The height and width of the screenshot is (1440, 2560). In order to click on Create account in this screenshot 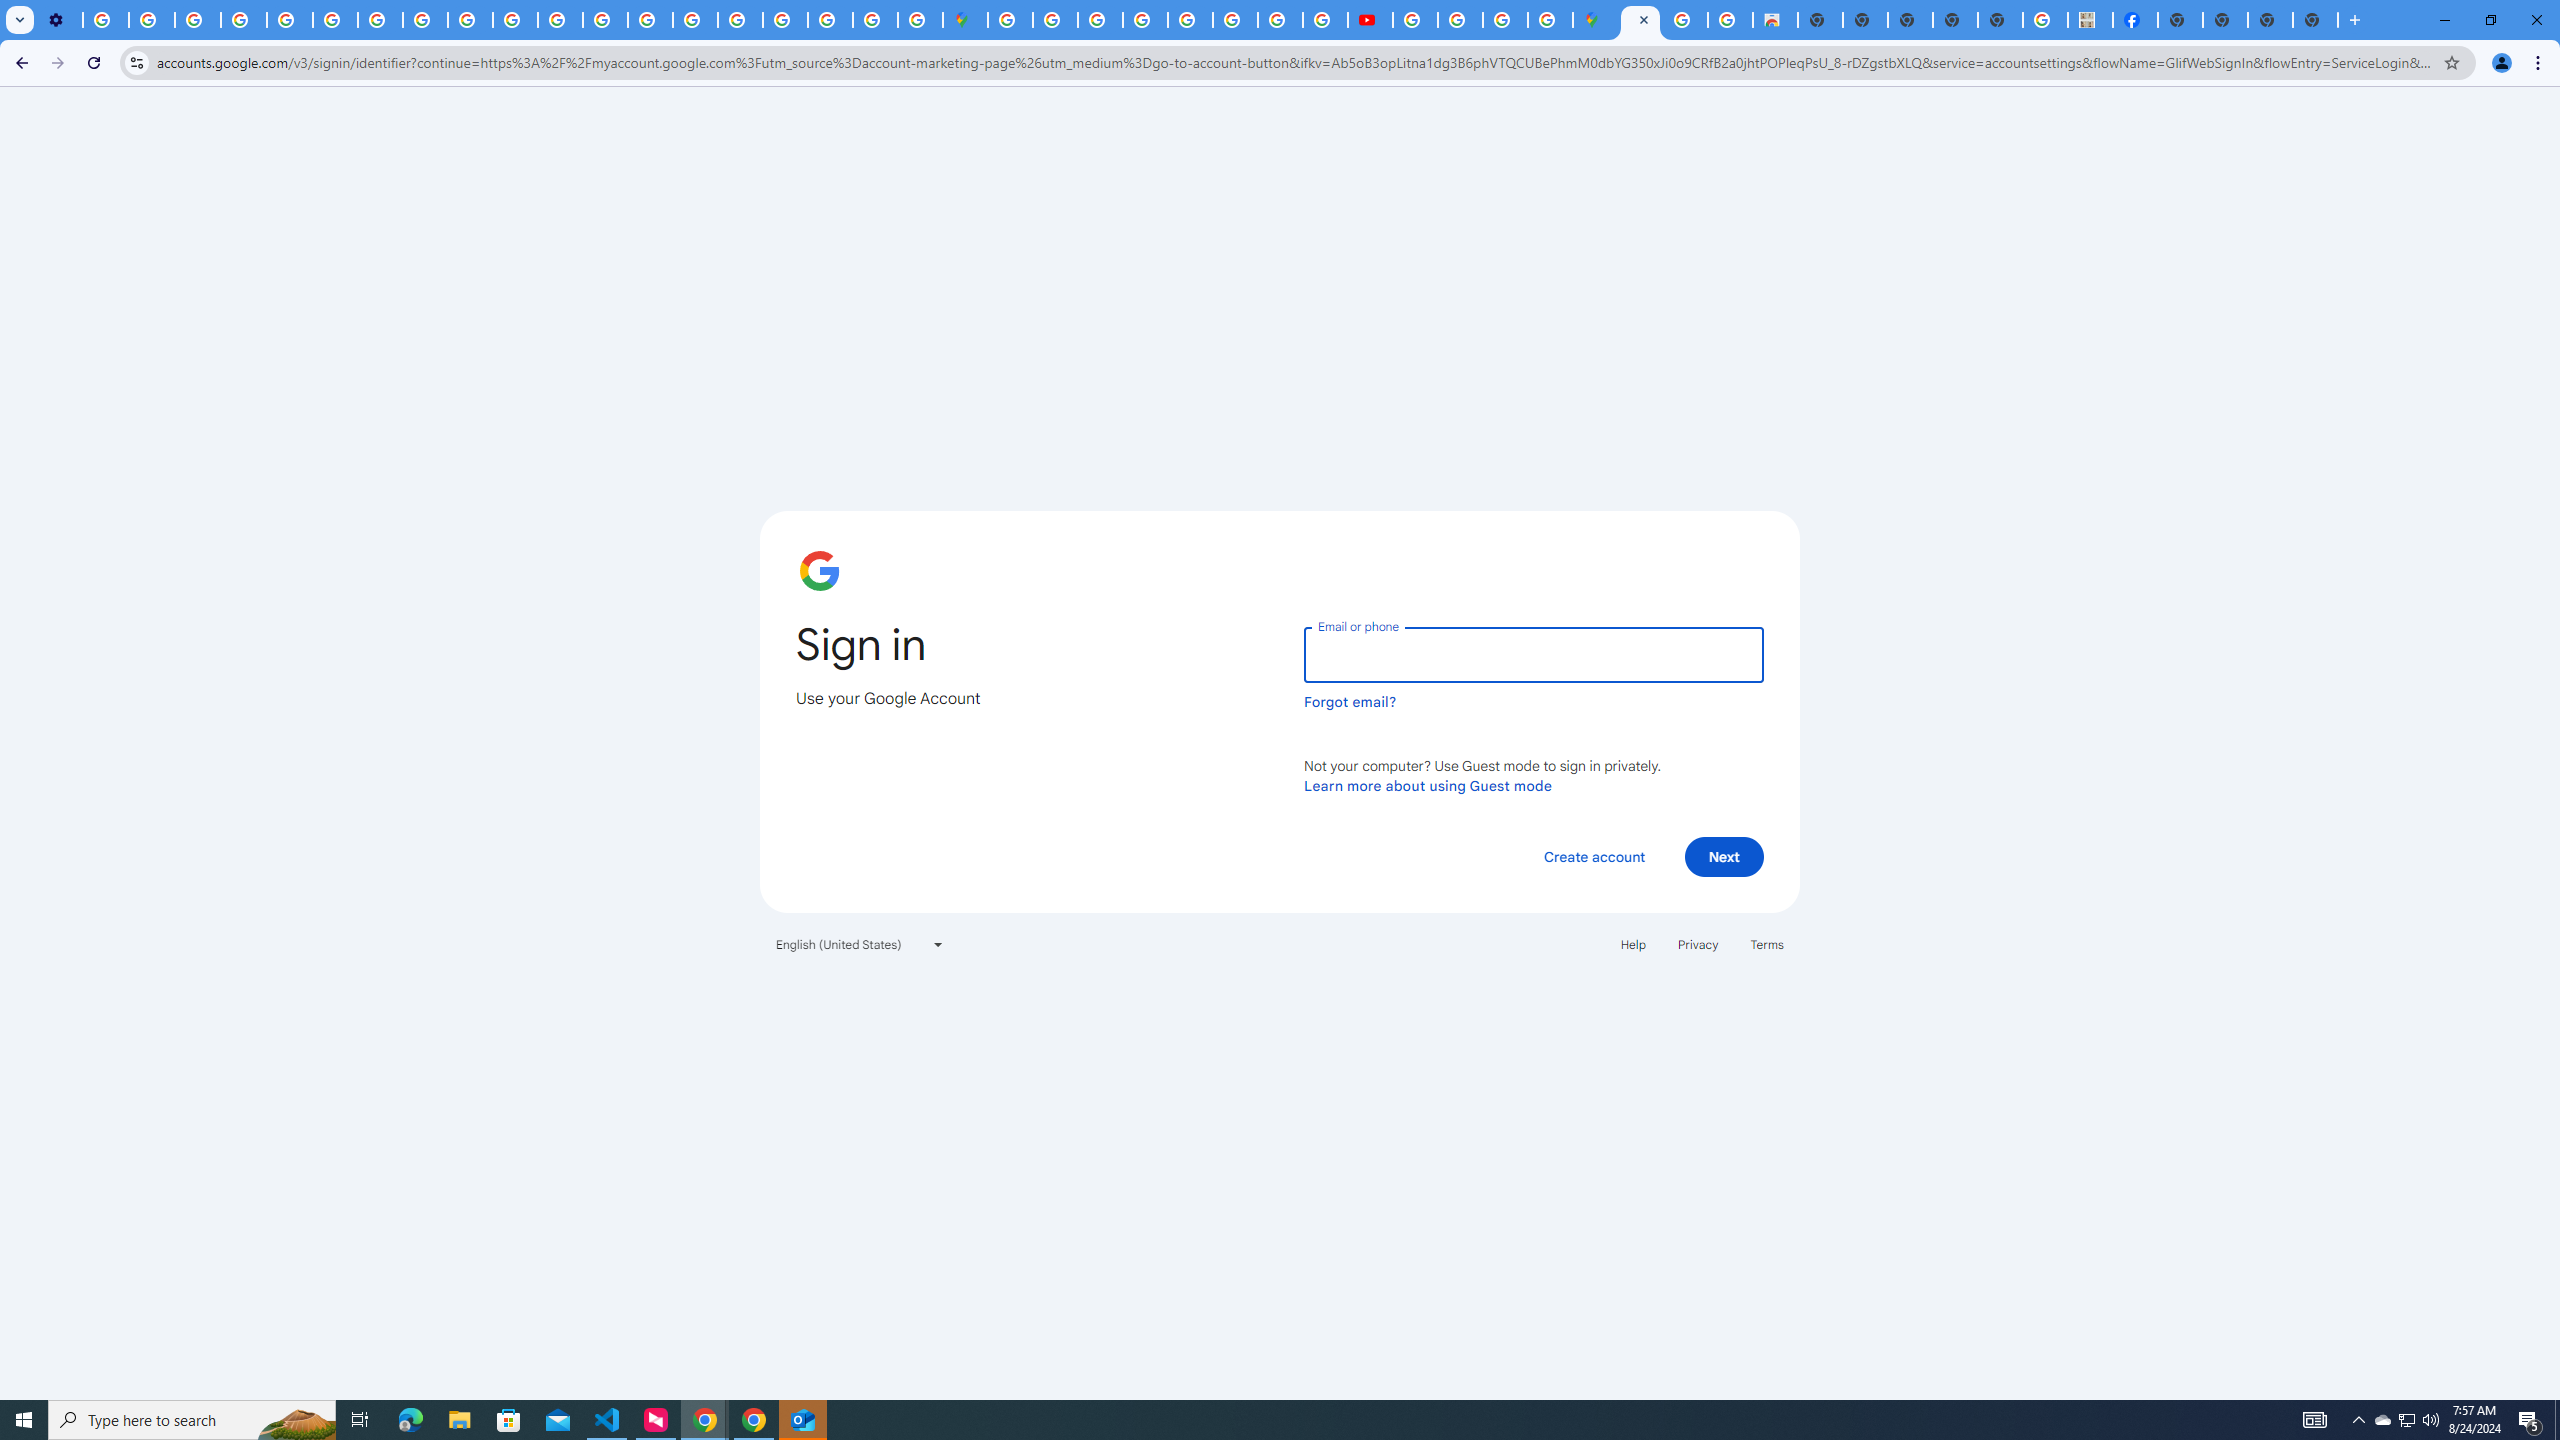, I will do `click(1593, 856)`.